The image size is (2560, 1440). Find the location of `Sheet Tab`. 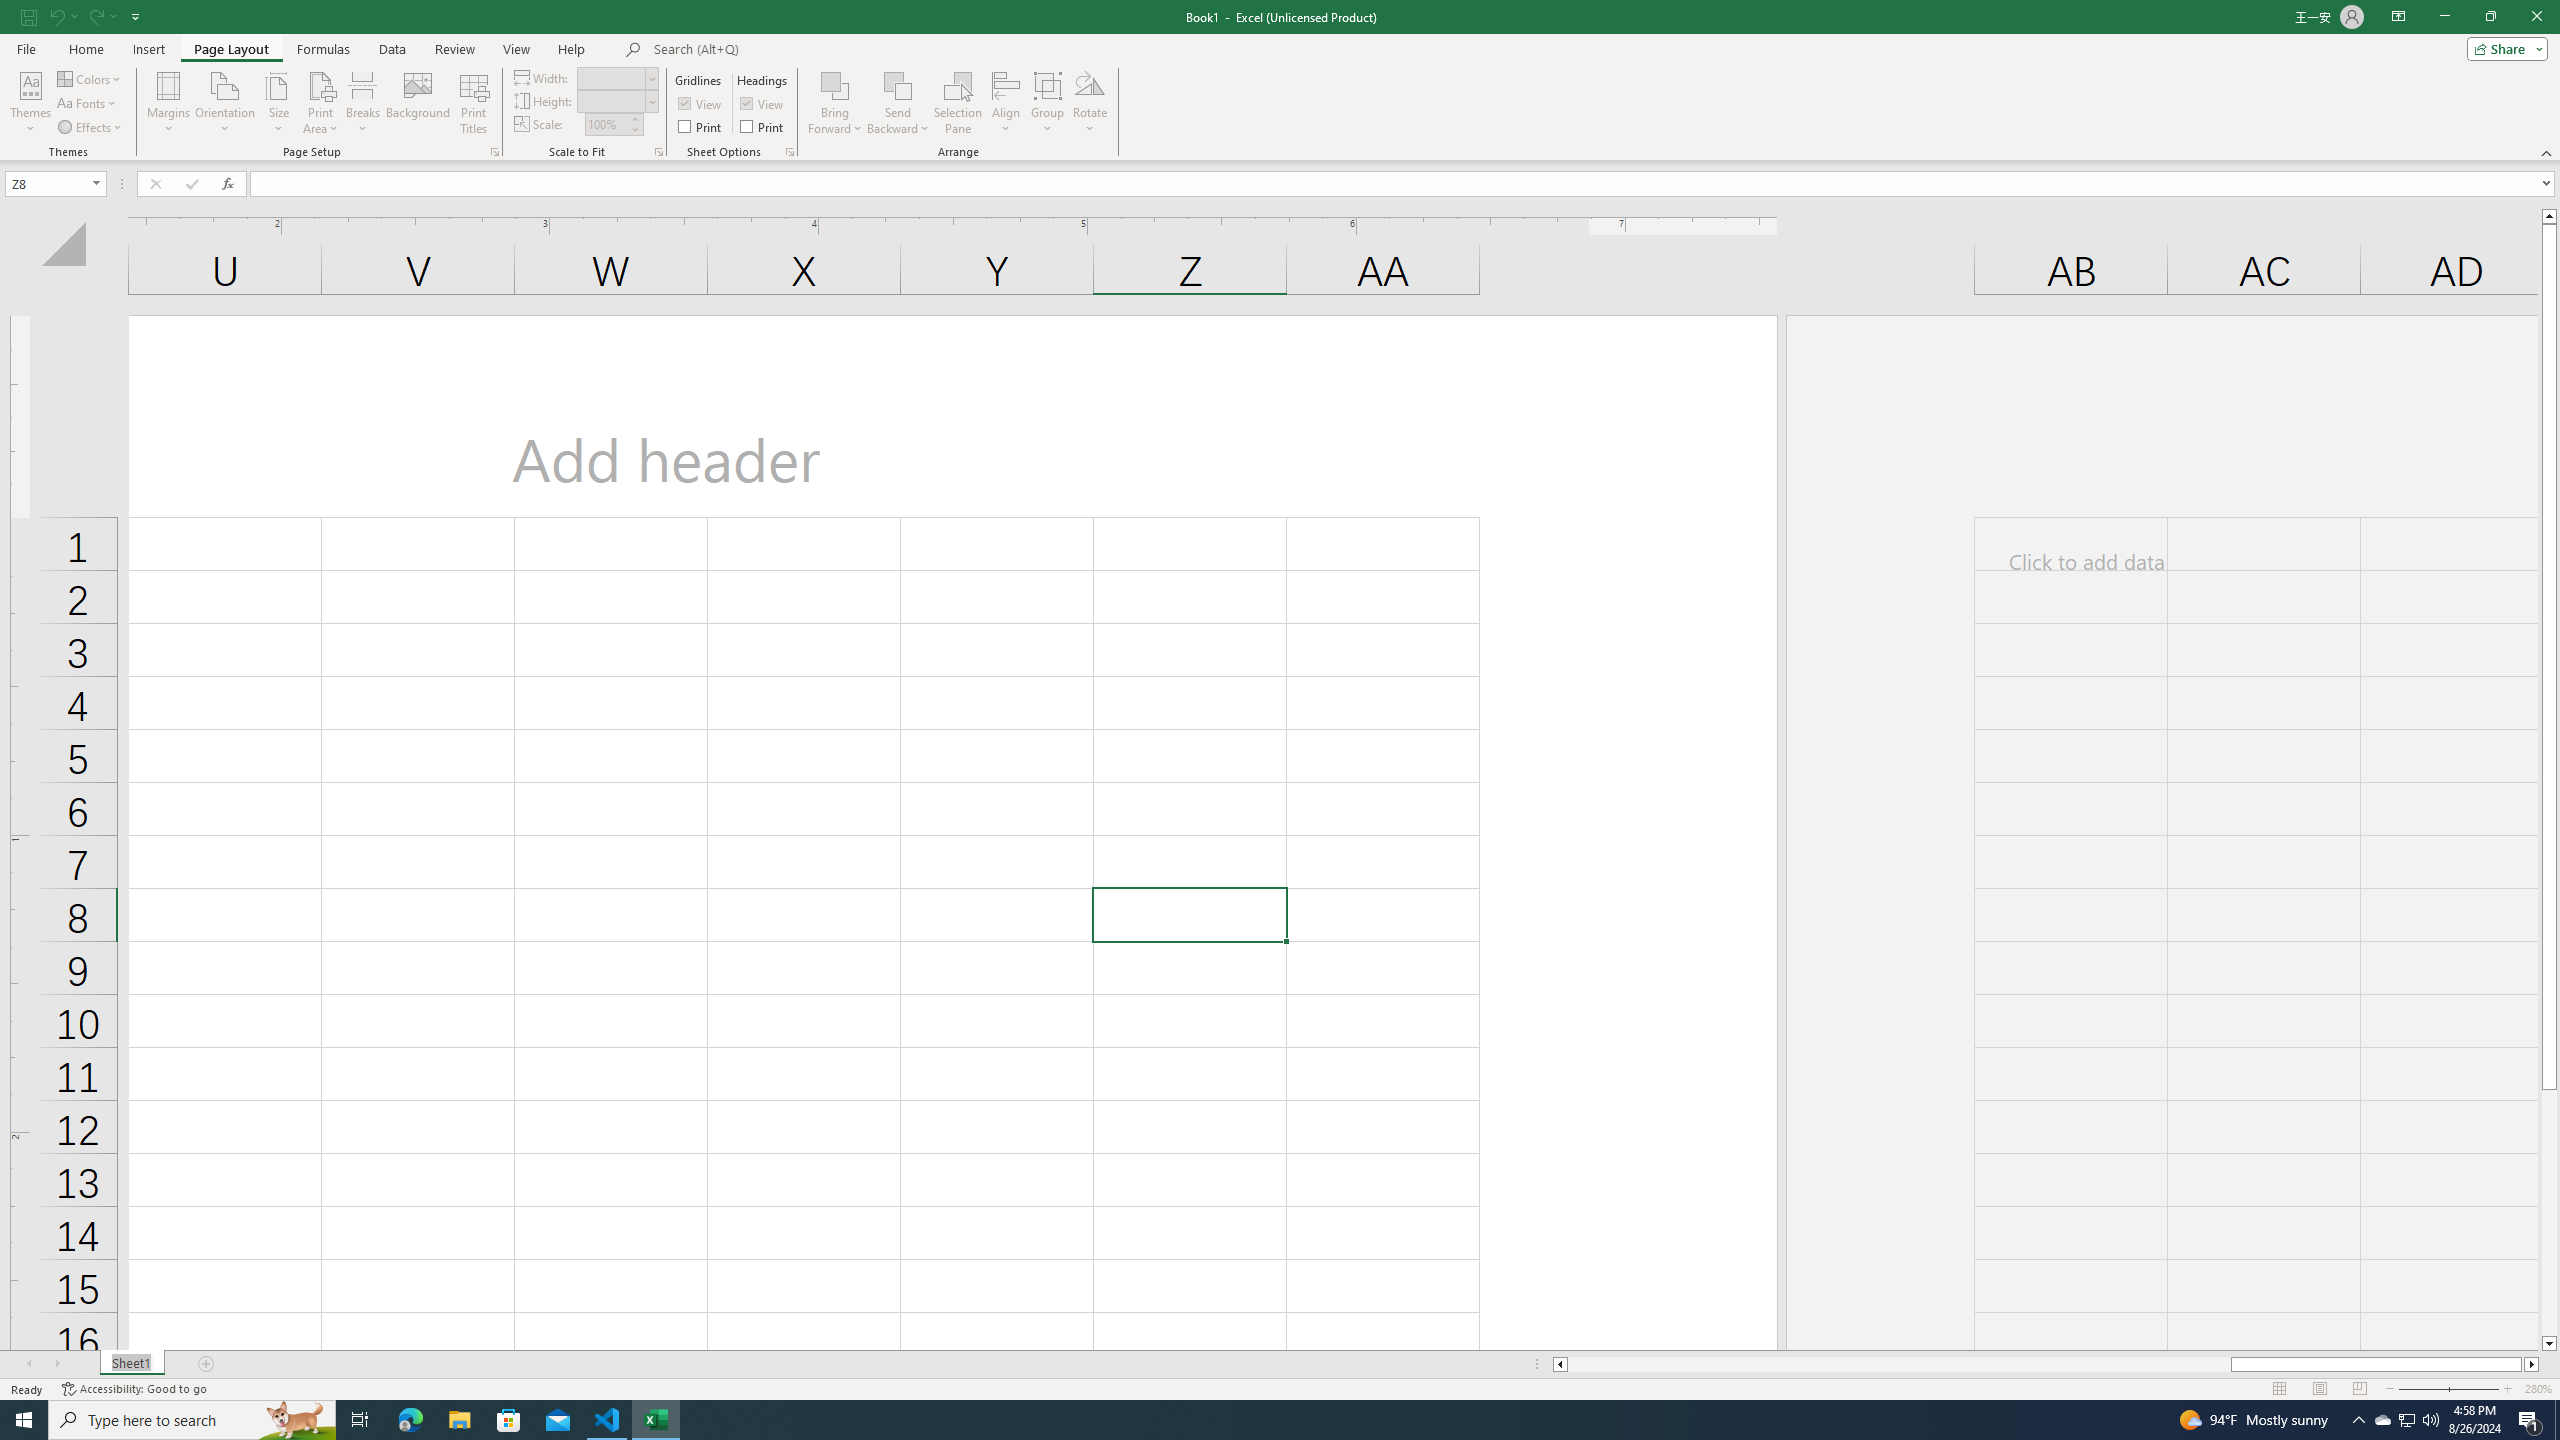

Sheet Tab is located at coordinates (131, 1364).